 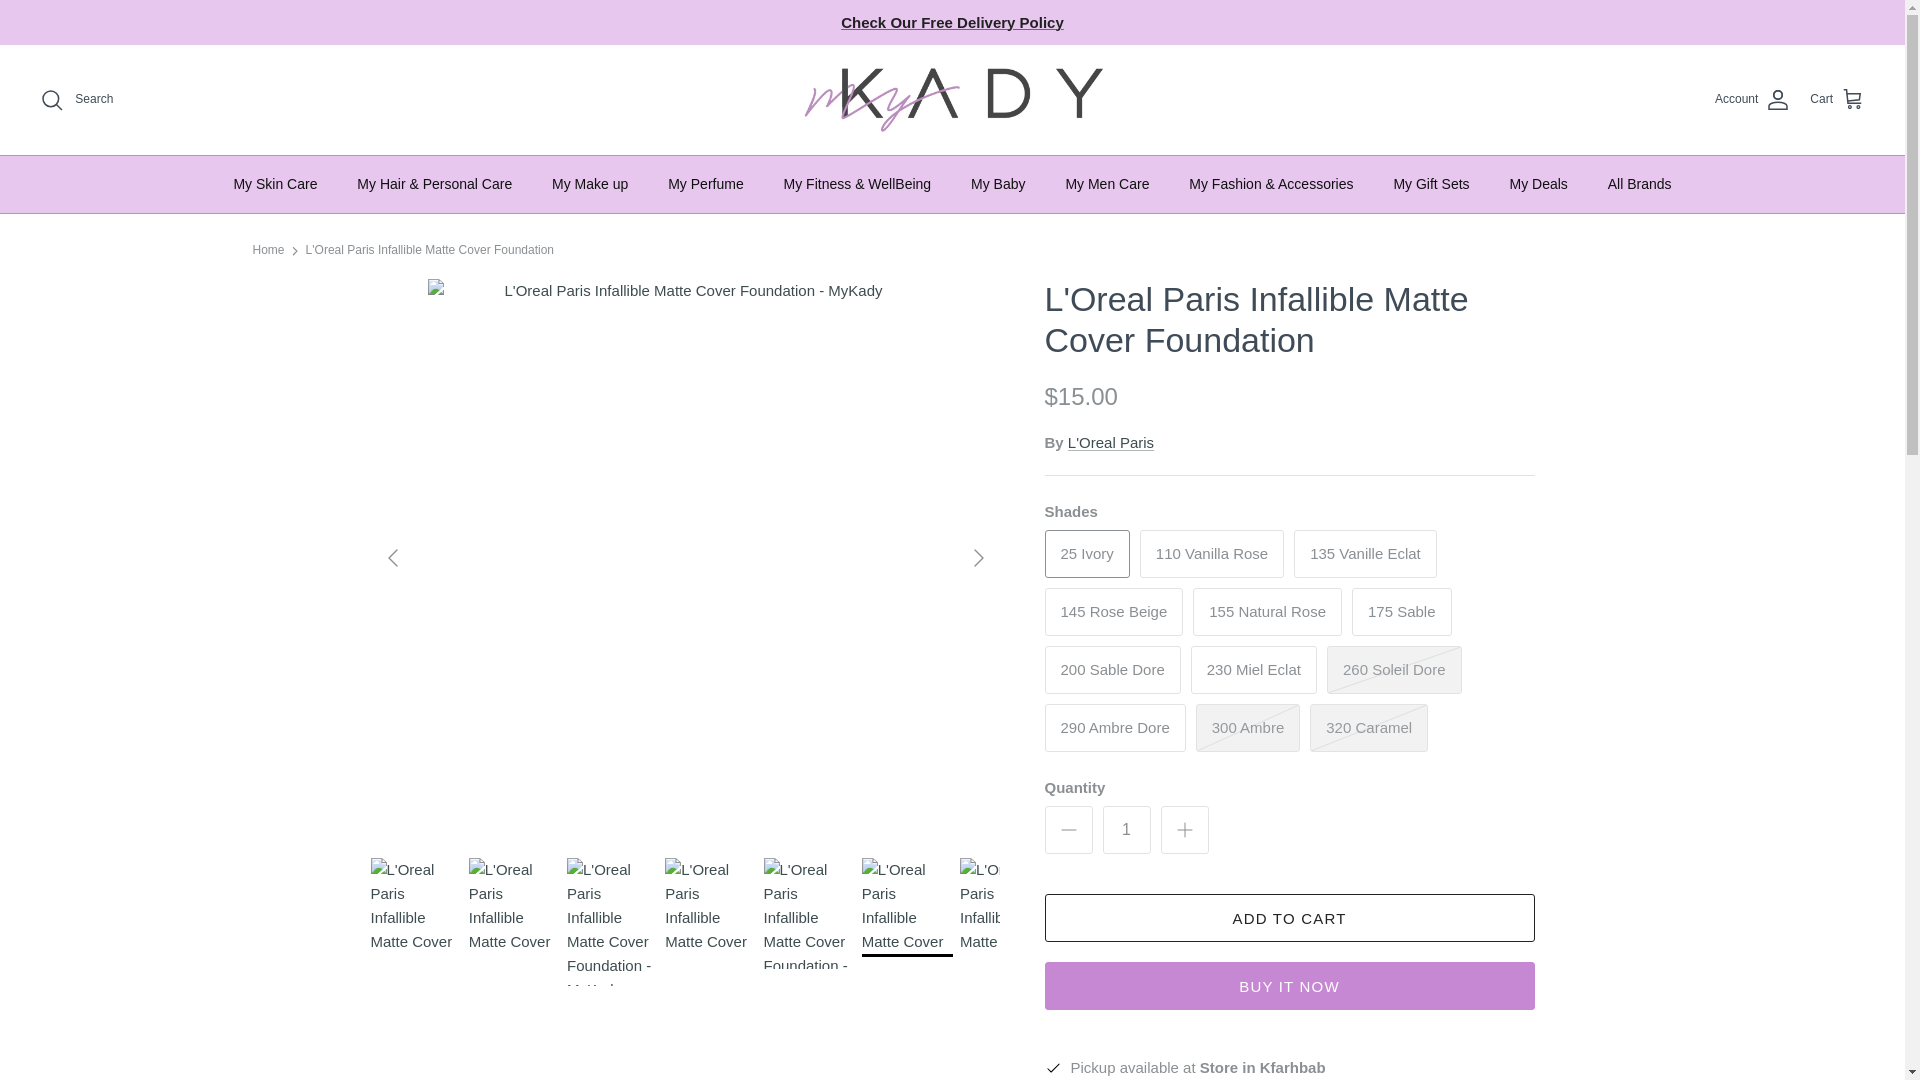 I want to click on LEFT, so click(x=392, y=558).